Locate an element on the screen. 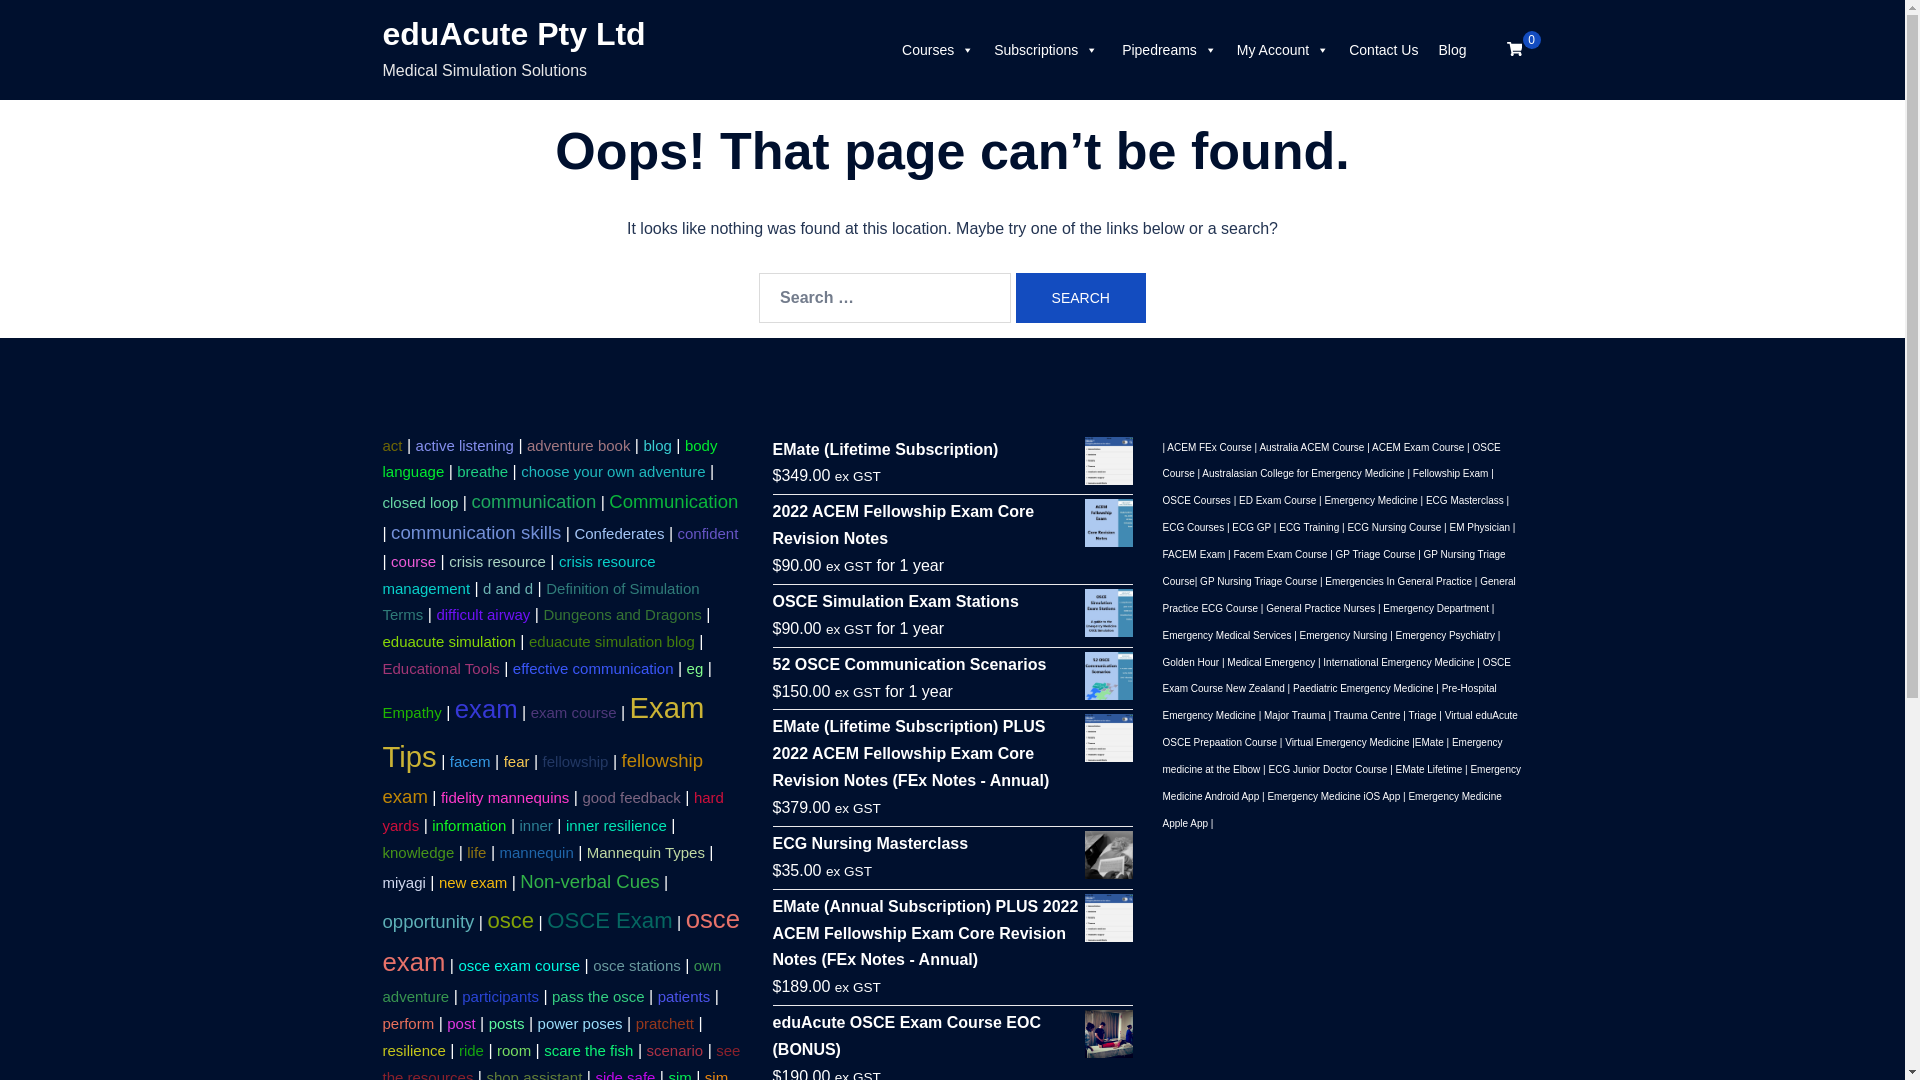  2022 ACEM Fellowship Exam Core Revision Notes is located at coordinates (952, 526).